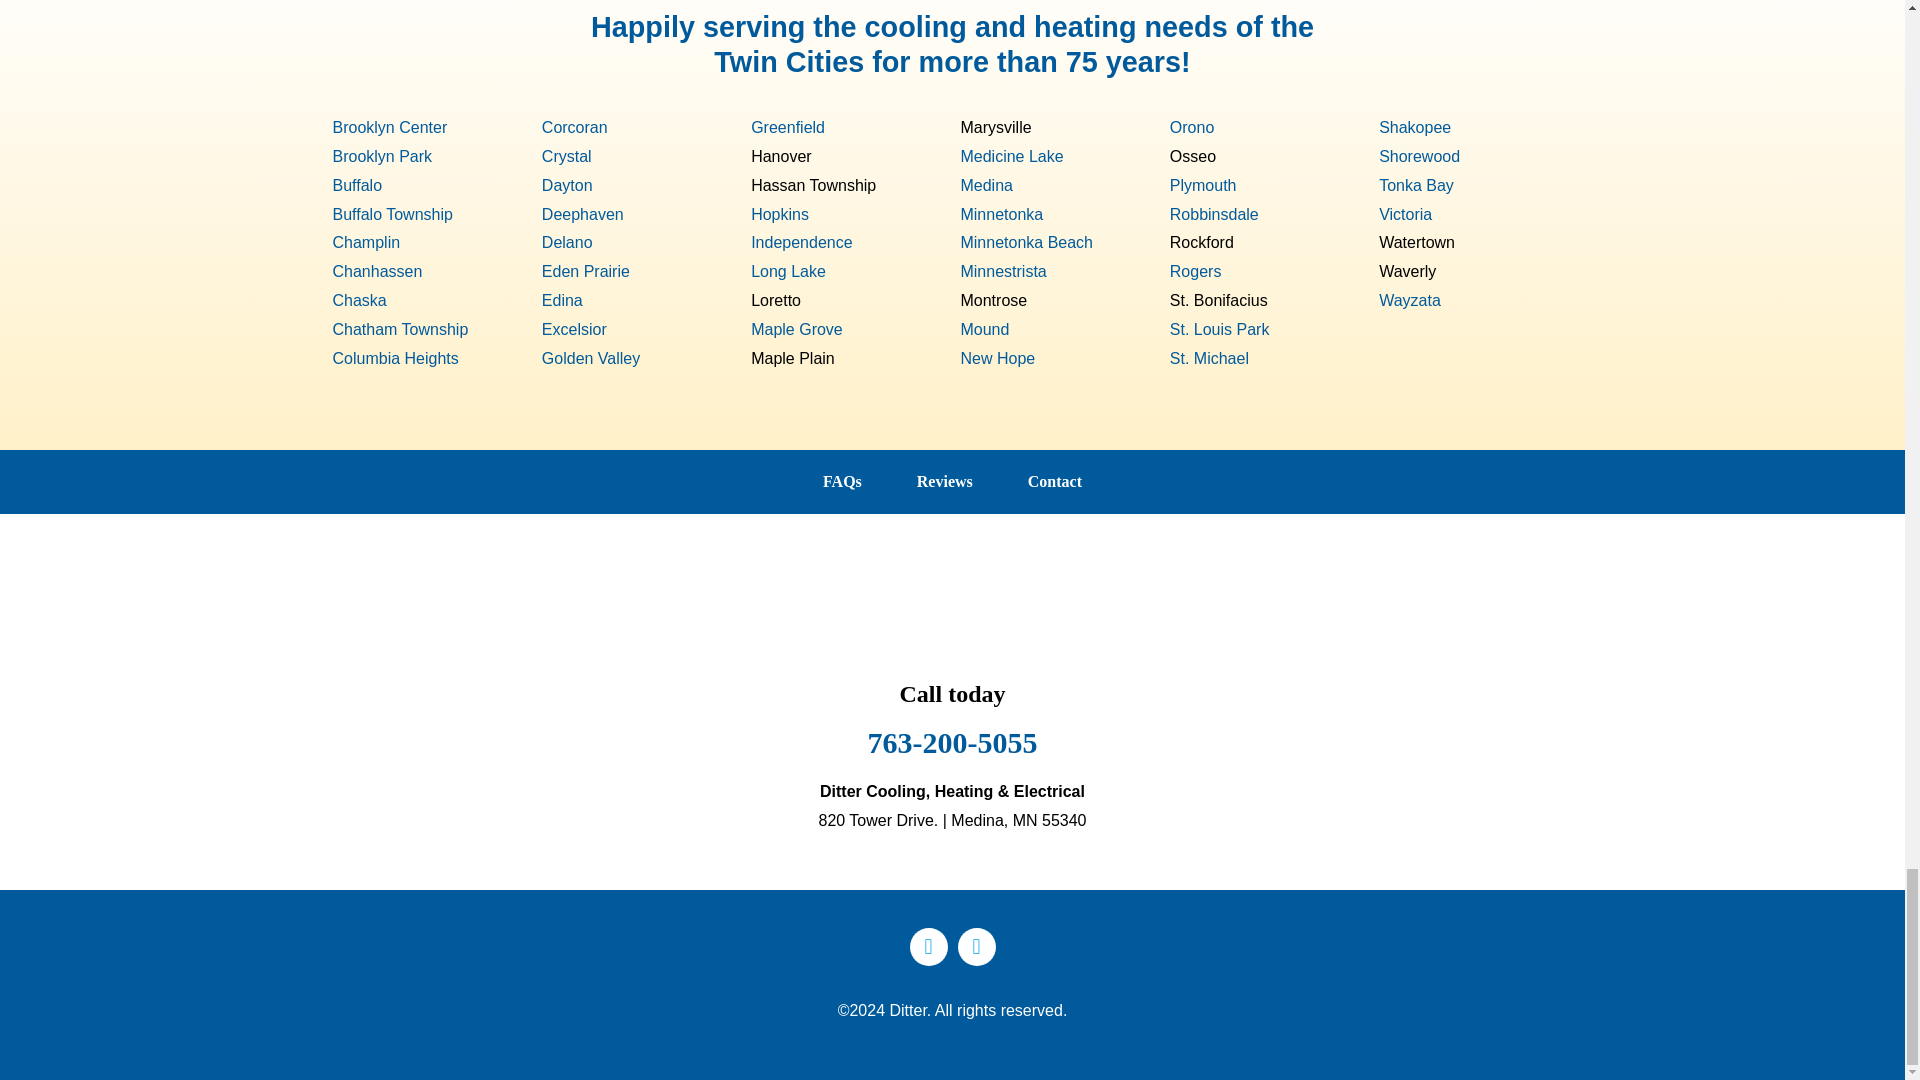 This screenshot has width=1920, height=1080. Describe the element at coordinates (952, 594) in the screenshot. I see `DitterLogo-3C` at that location.